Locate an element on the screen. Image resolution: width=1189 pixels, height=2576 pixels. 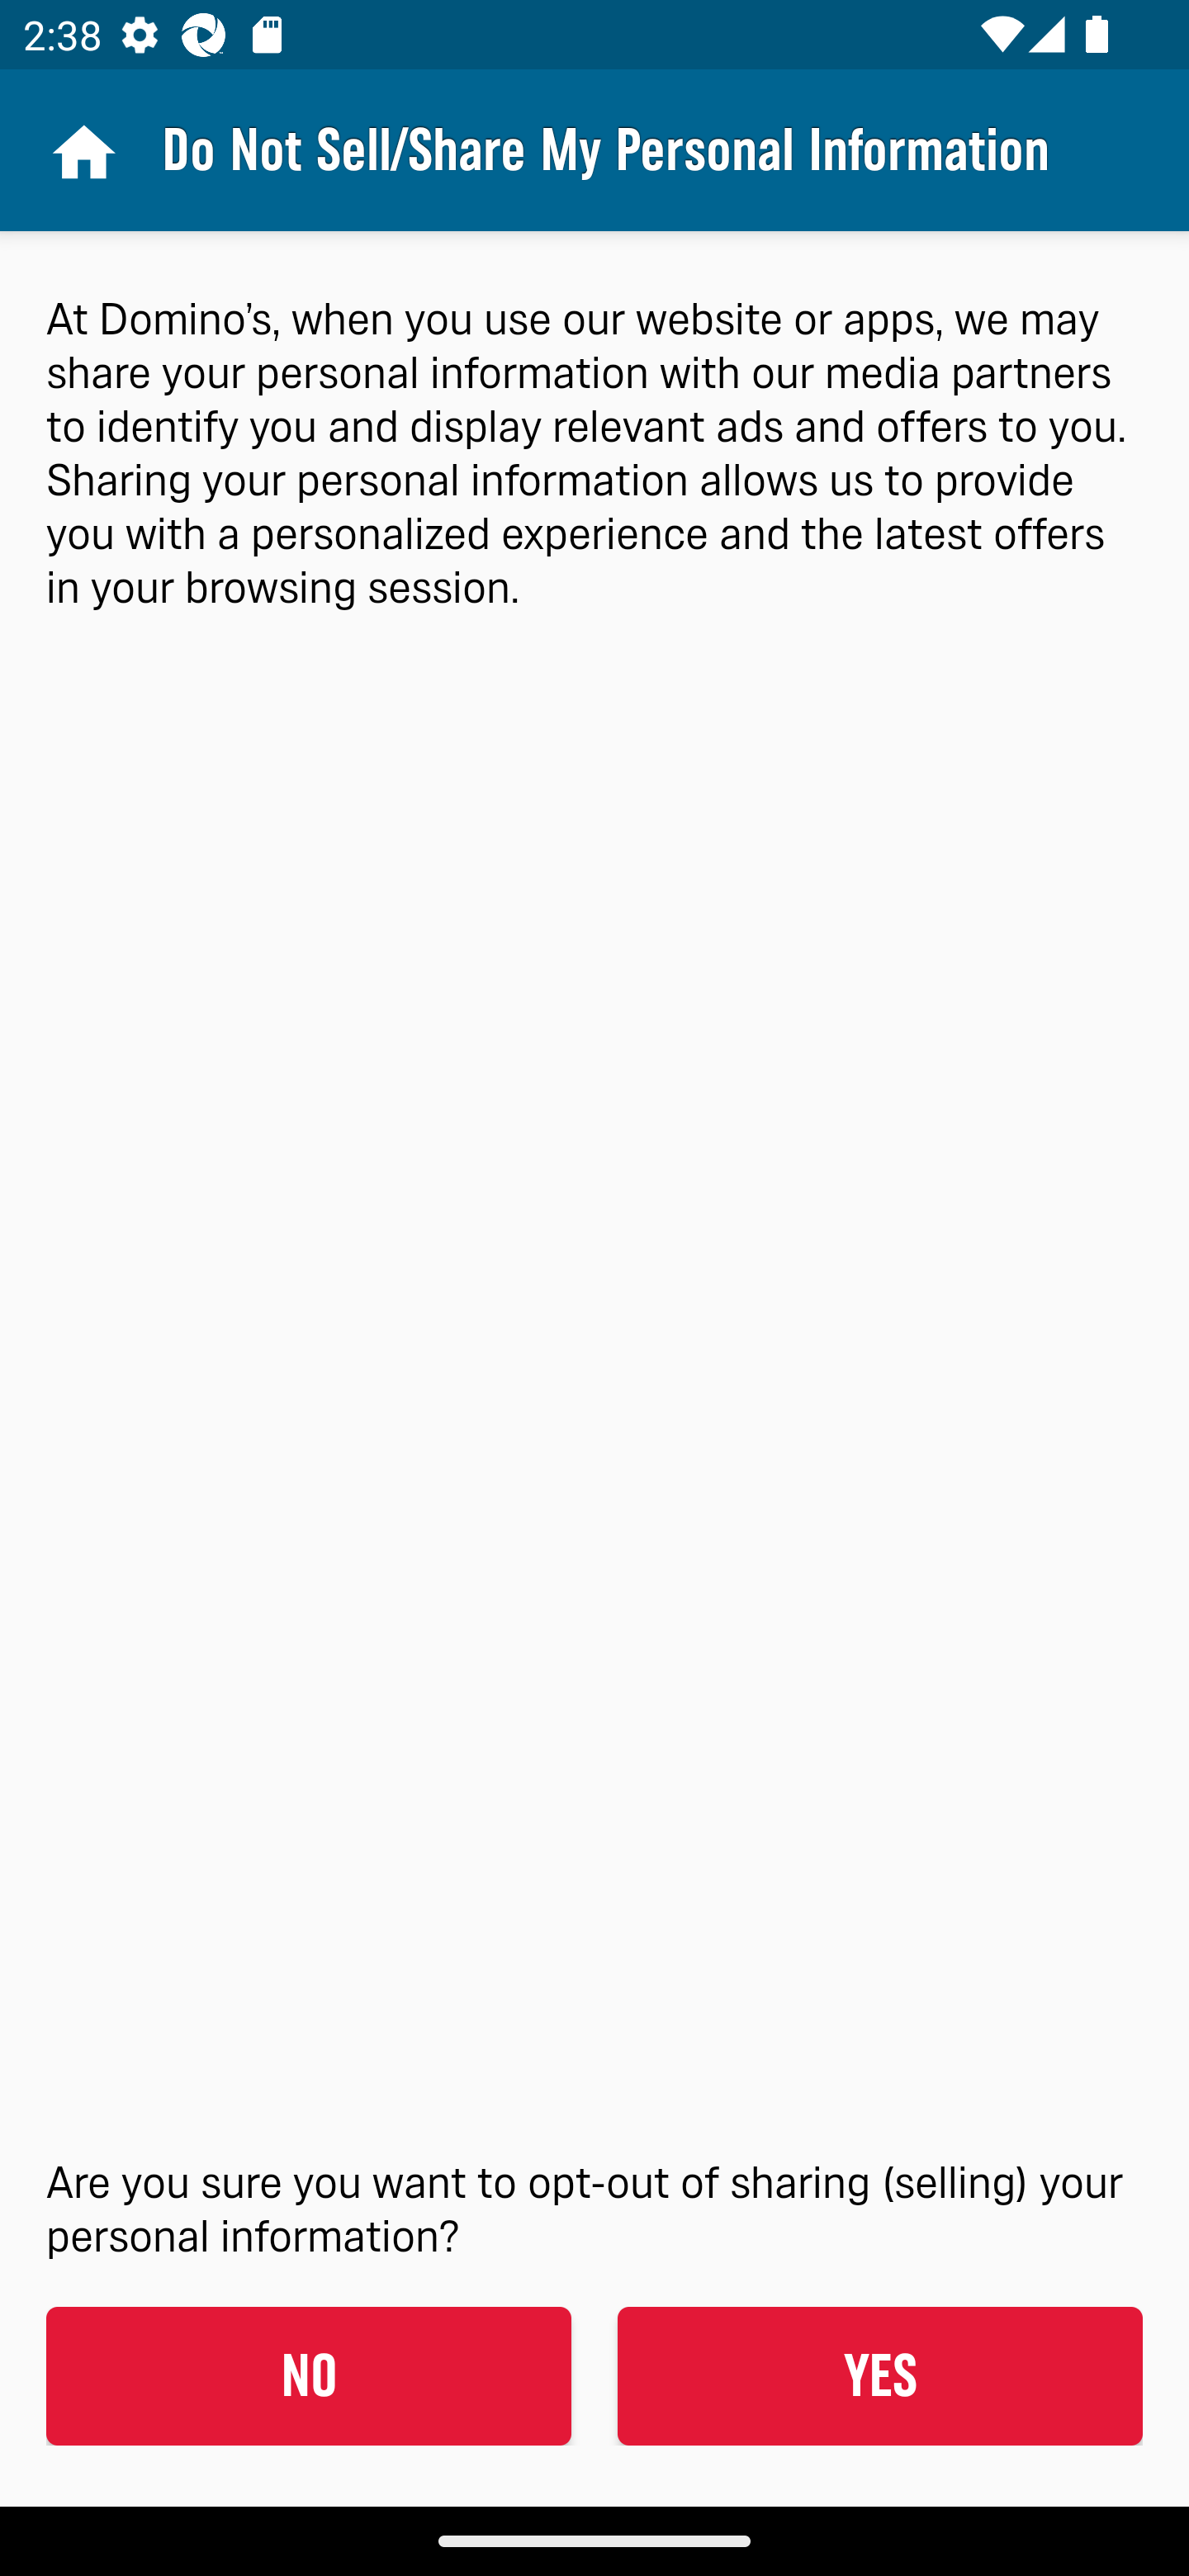
YES is located at coordinates (879, 2376).